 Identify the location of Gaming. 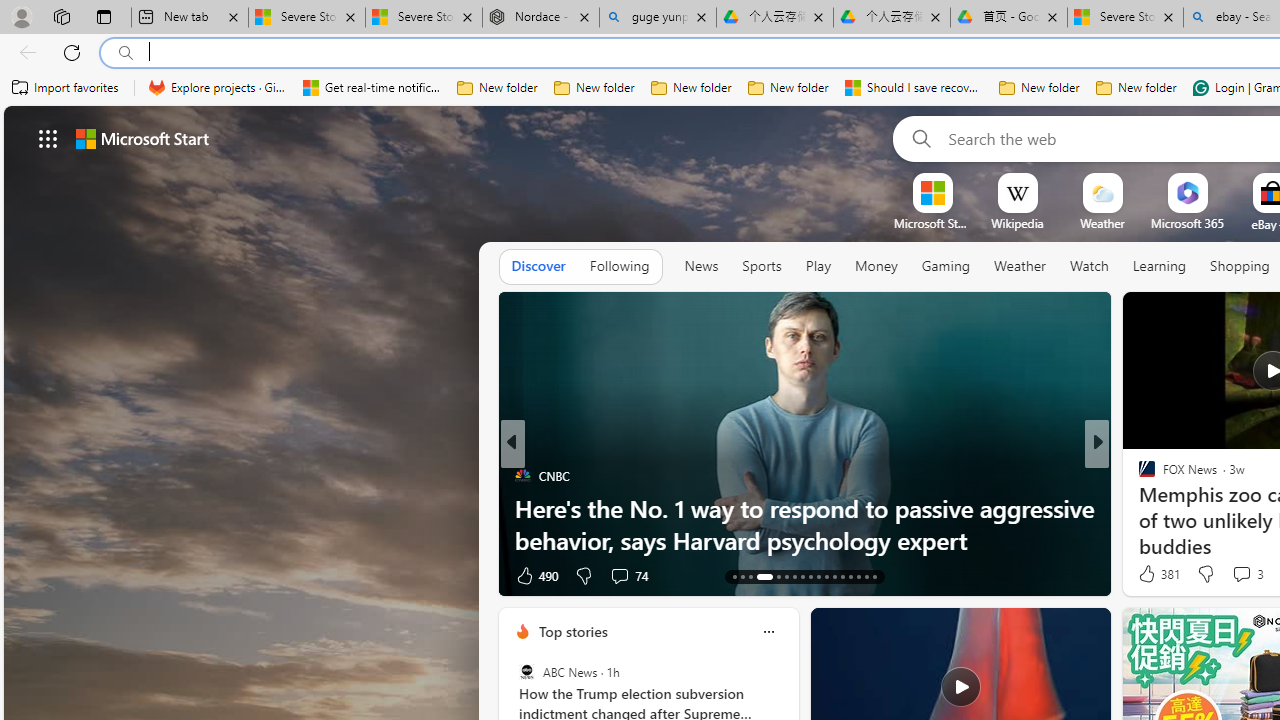
(946, 266).